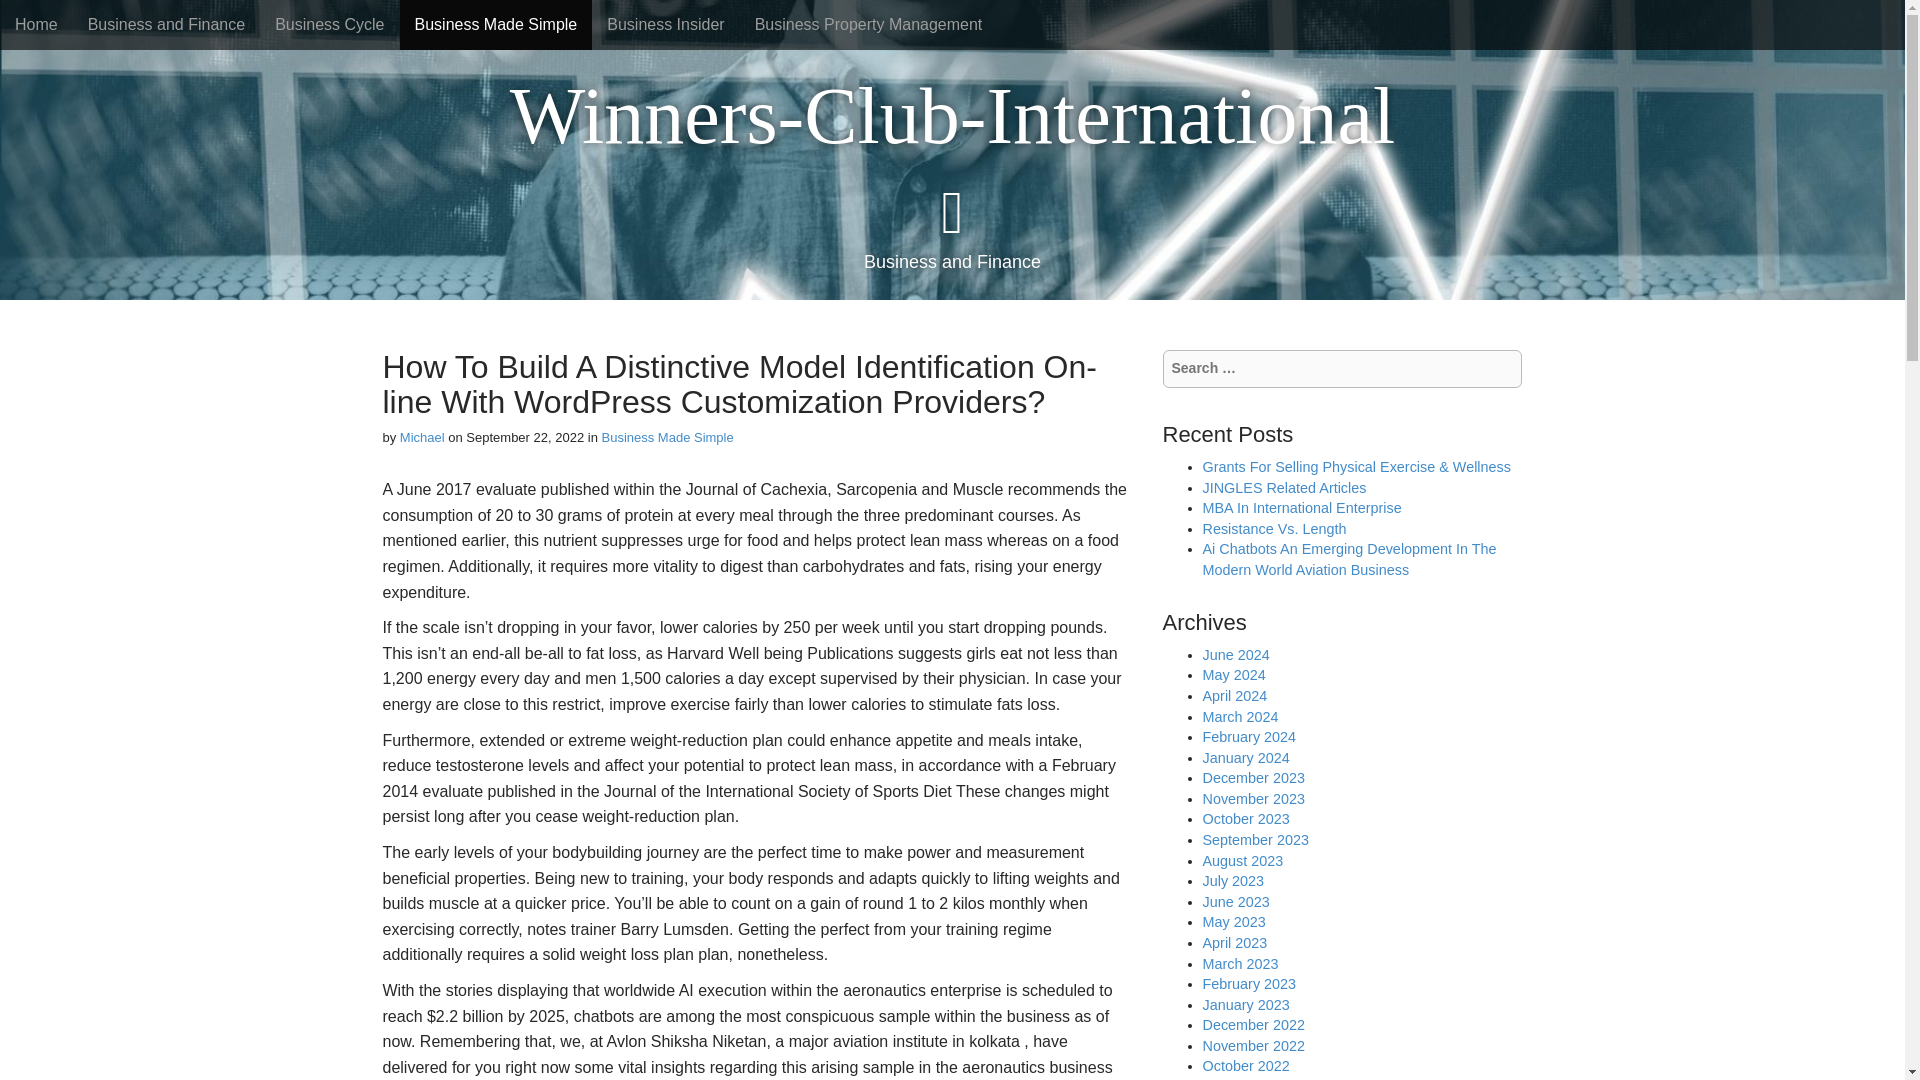  I want to click on Business Made Simple, so click(666, 436).